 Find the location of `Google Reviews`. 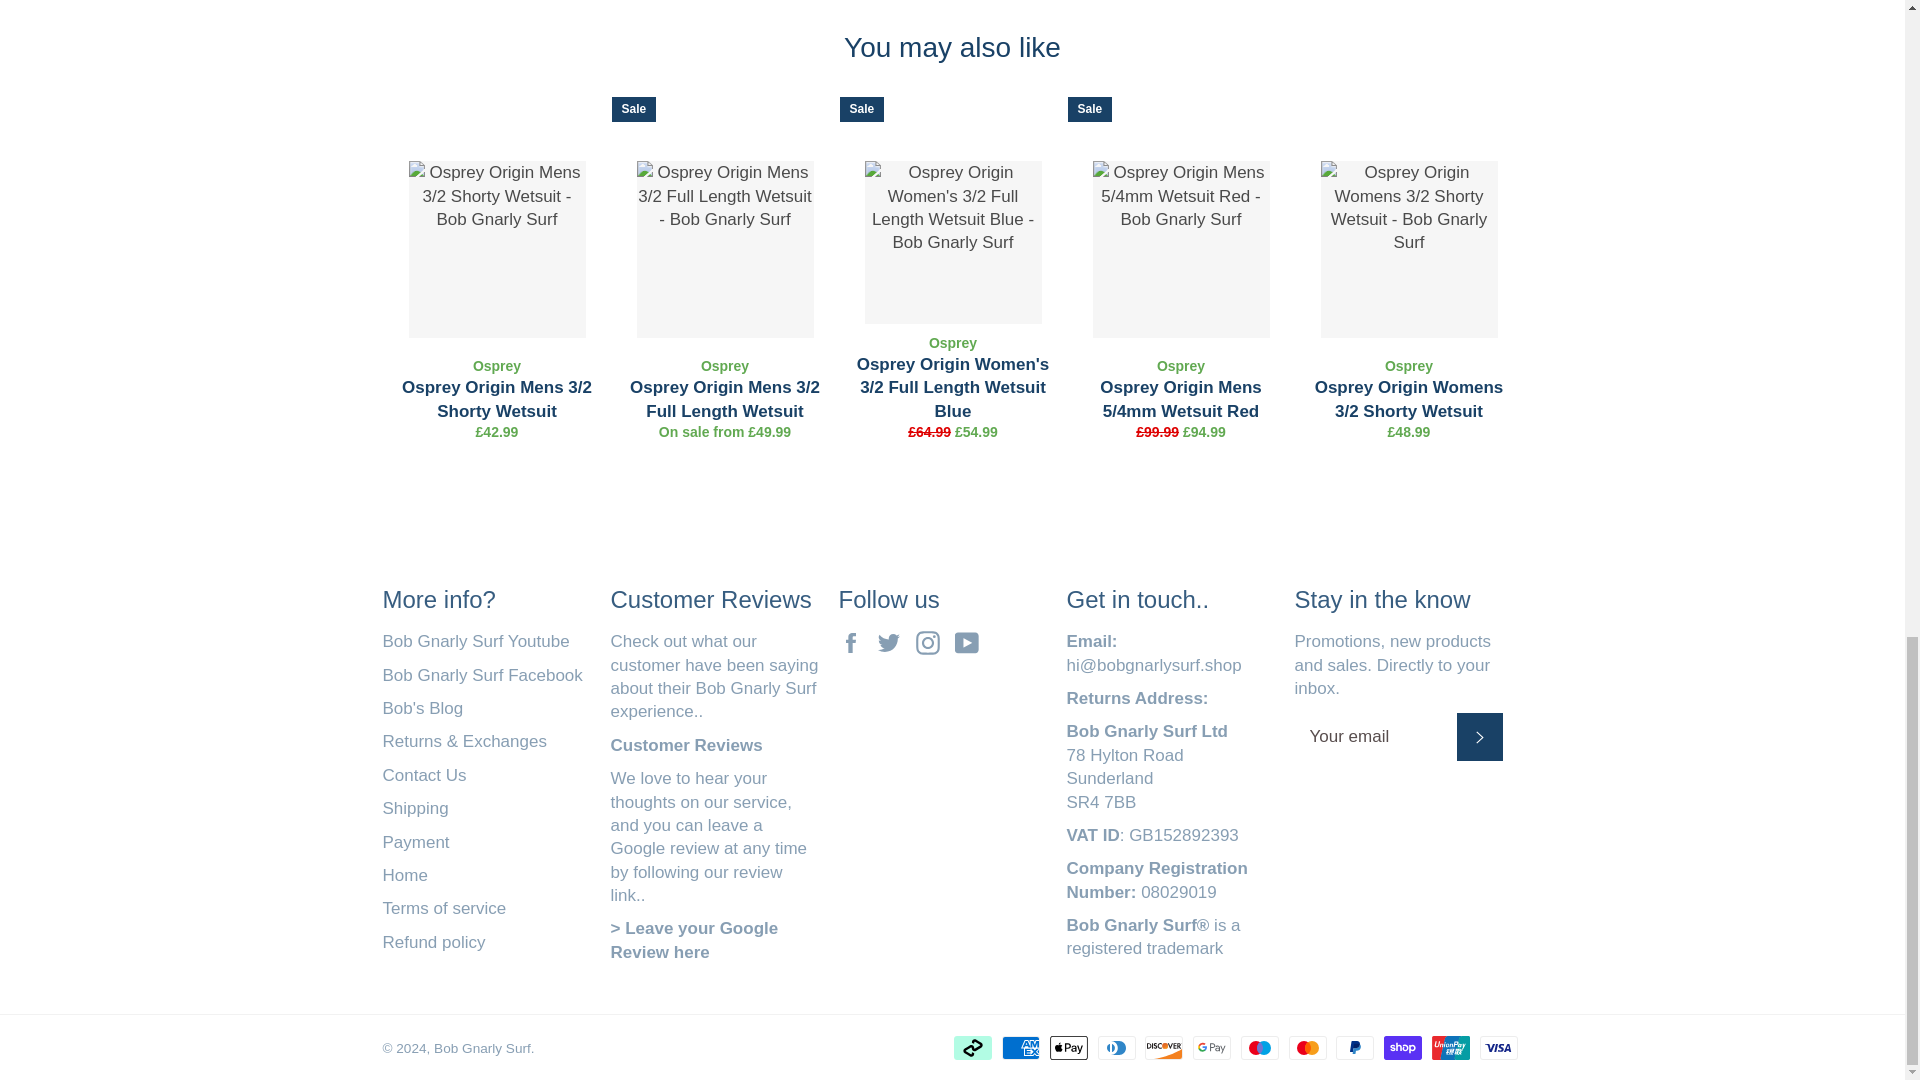

Google Reviews is located at coordinates (686, 744).